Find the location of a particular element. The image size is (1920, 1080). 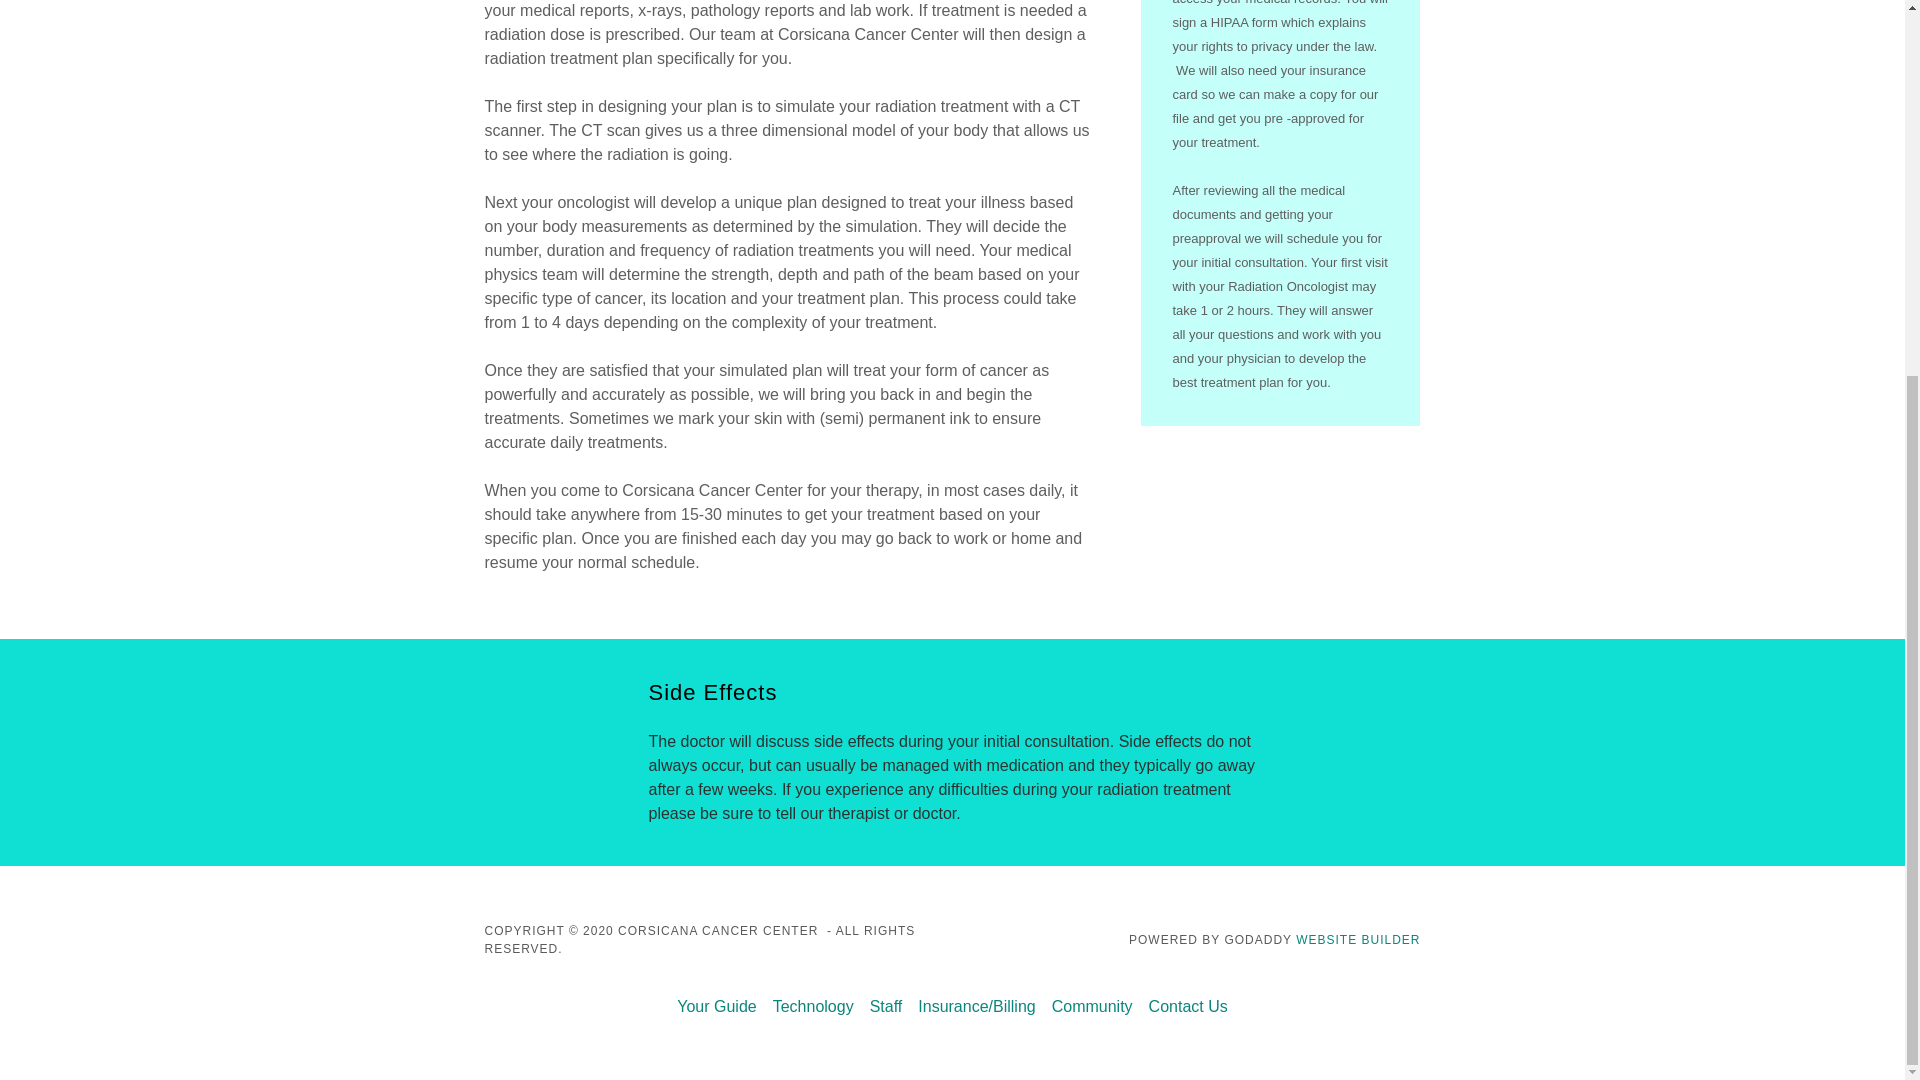

Community is located at coordinates (1092, 1006).